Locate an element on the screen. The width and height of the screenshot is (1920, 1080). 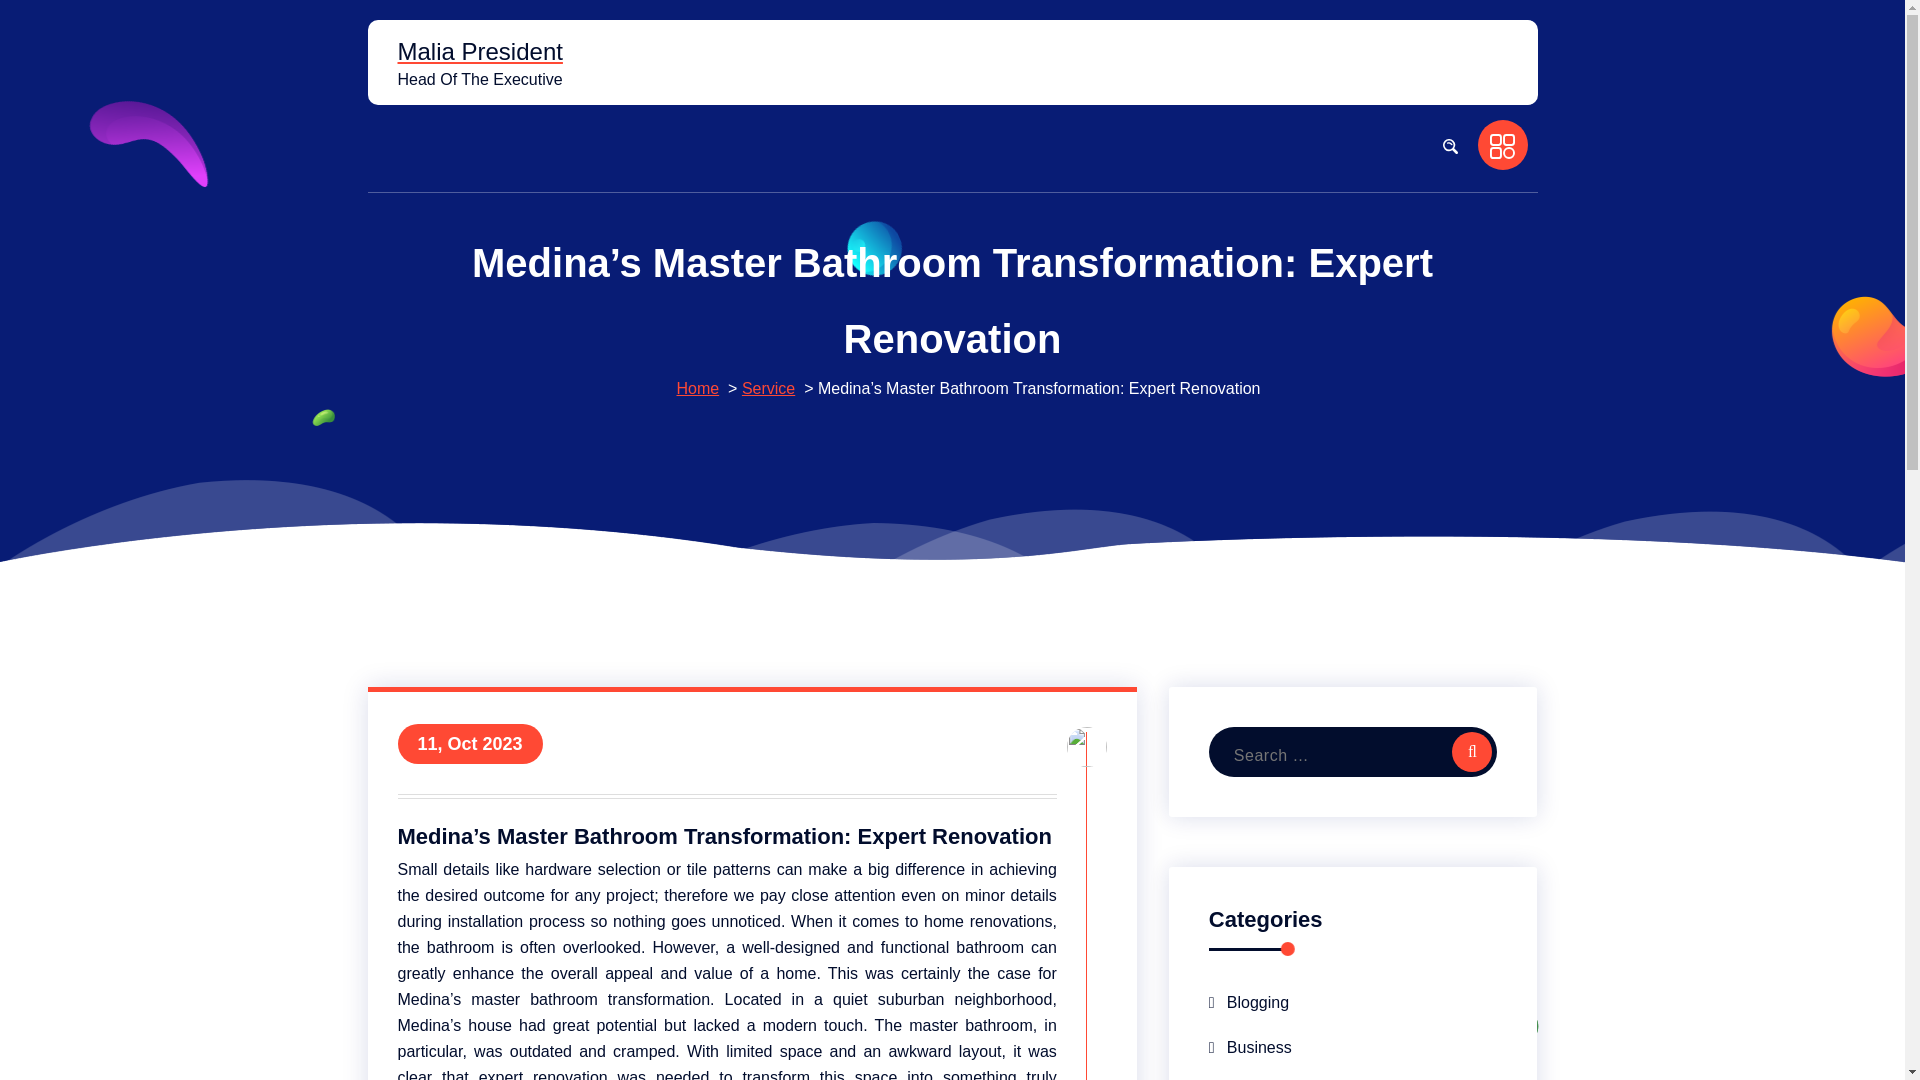
Fashion is located at coordinates (1246, 1075).